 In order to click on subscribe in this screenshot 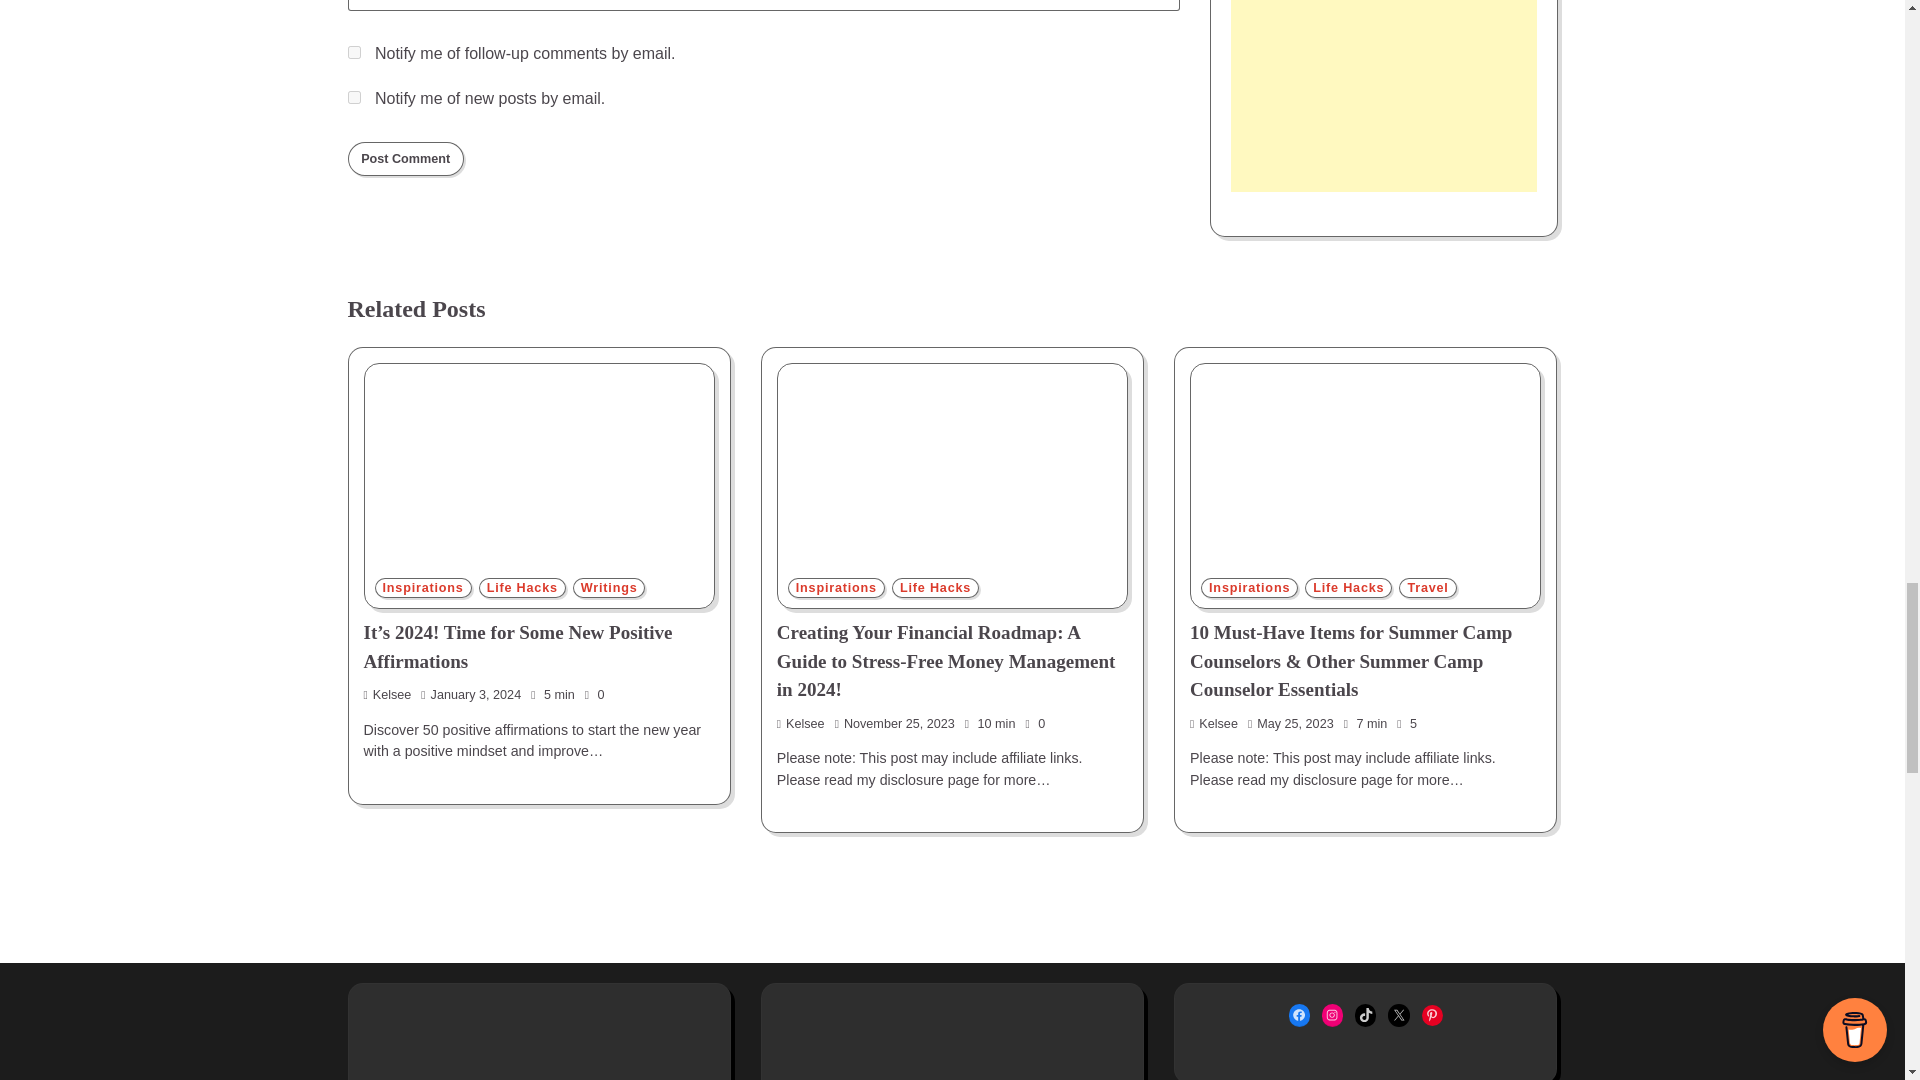, I will do `click(354, 96)`.